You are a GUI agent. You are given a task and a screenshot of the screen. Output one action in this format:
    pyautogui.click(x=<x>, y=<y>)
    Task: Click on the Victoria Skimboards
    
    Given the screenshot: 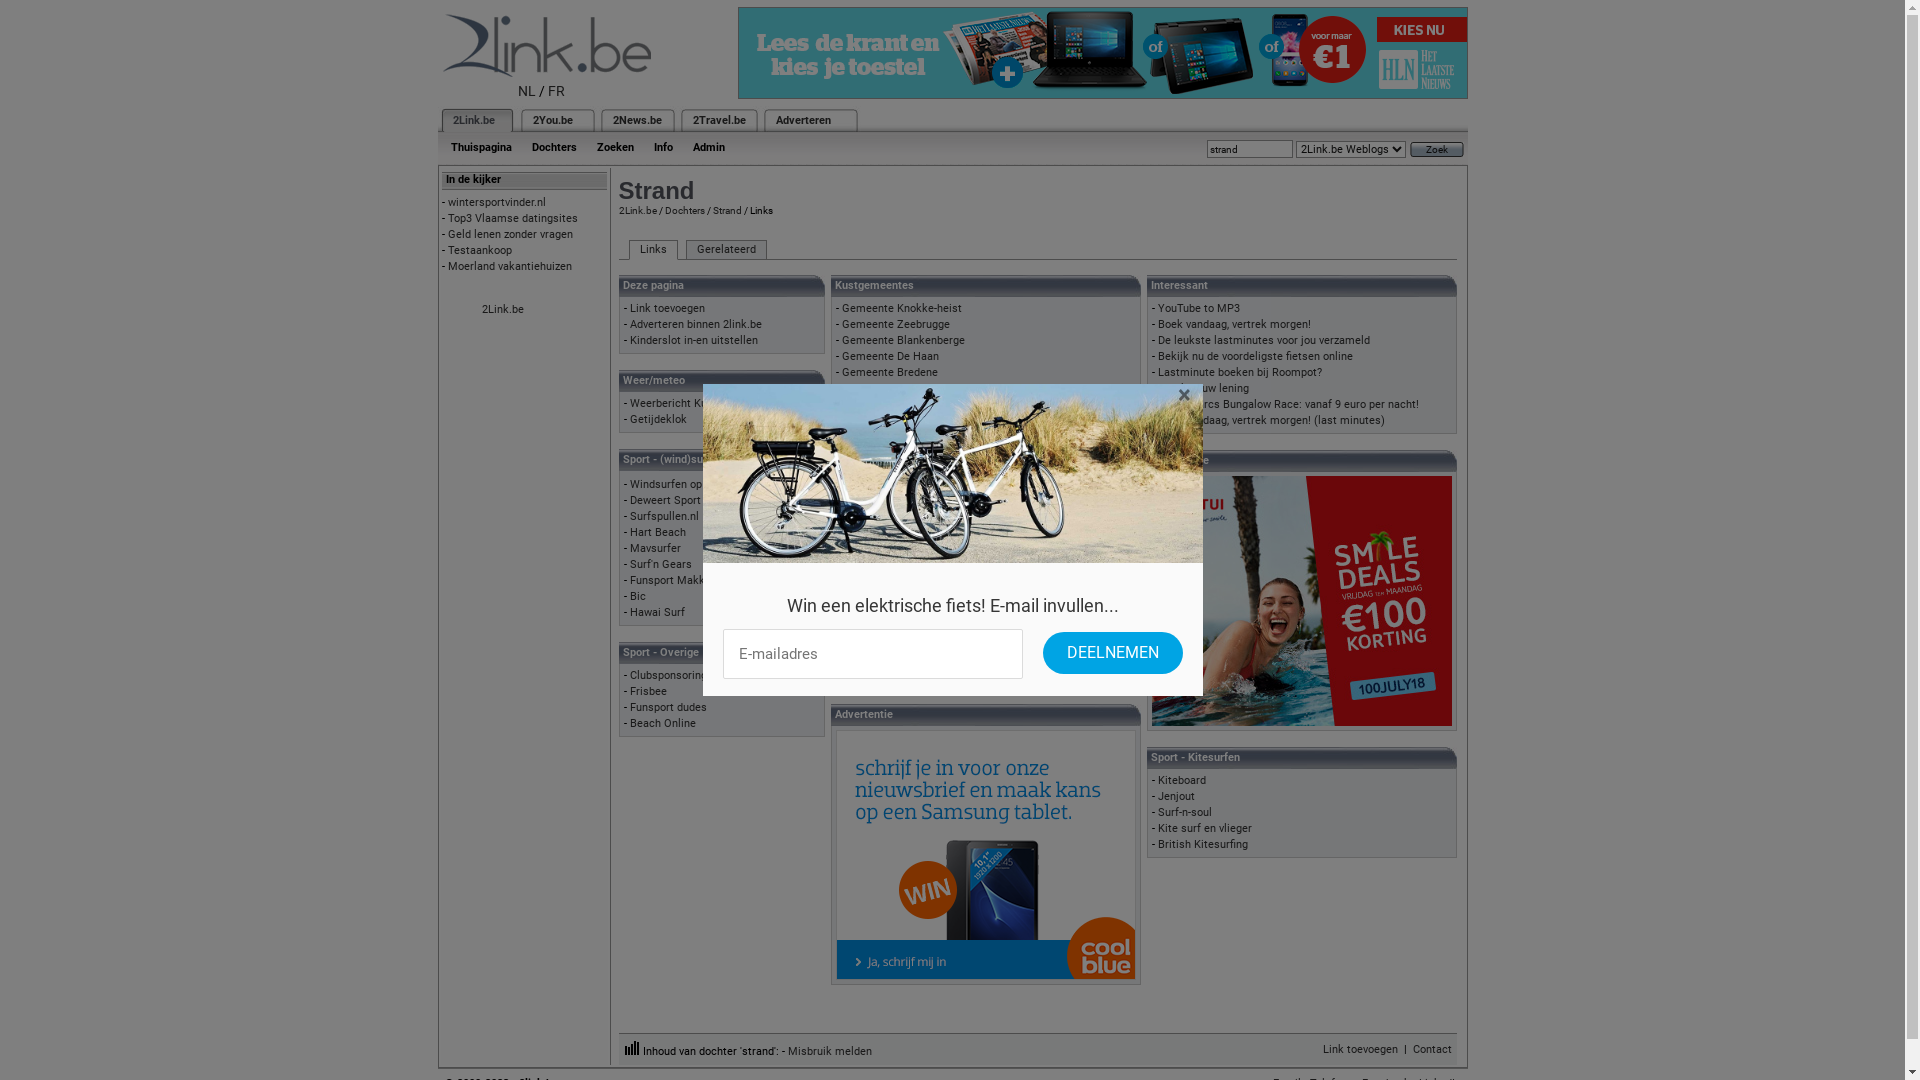 What is the action you would take?
    pyautogui.click(x=893, y=658)
    